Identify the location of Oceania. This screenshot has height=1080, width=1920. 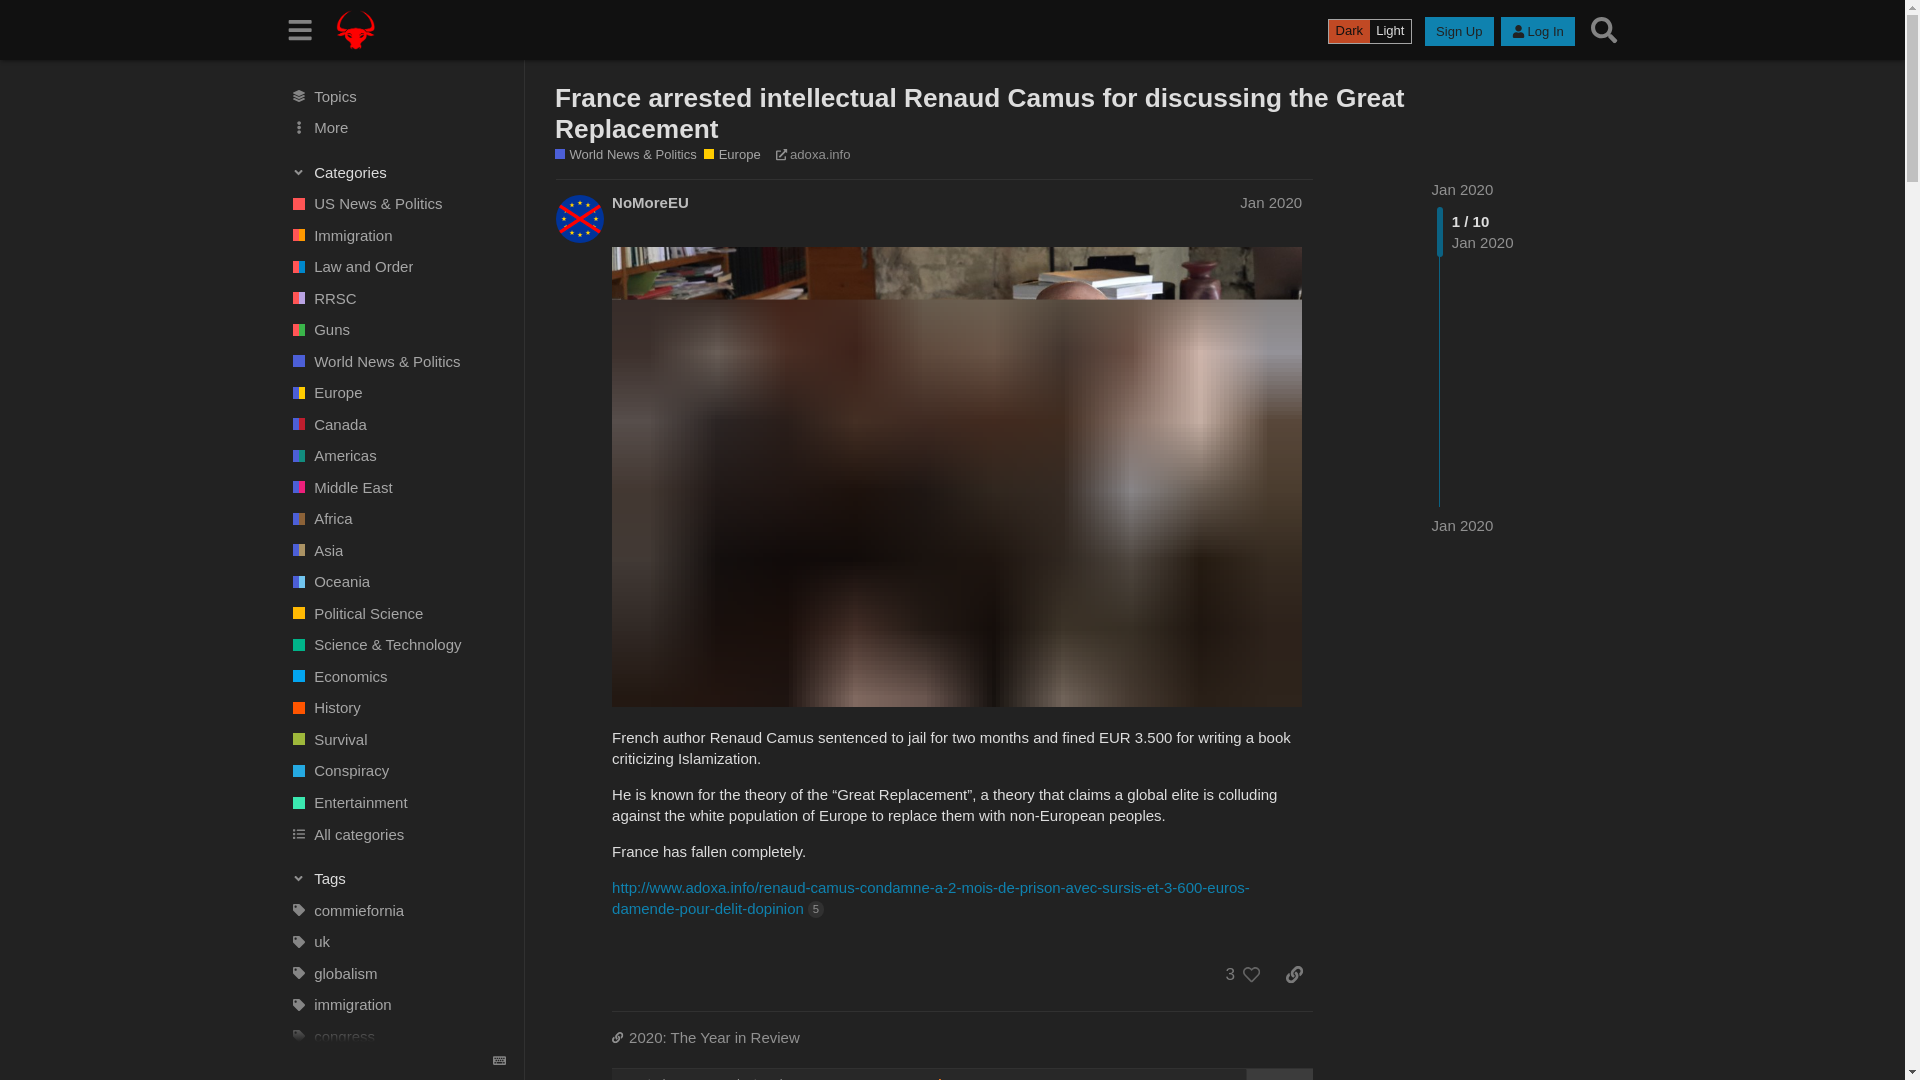
(389, 582).